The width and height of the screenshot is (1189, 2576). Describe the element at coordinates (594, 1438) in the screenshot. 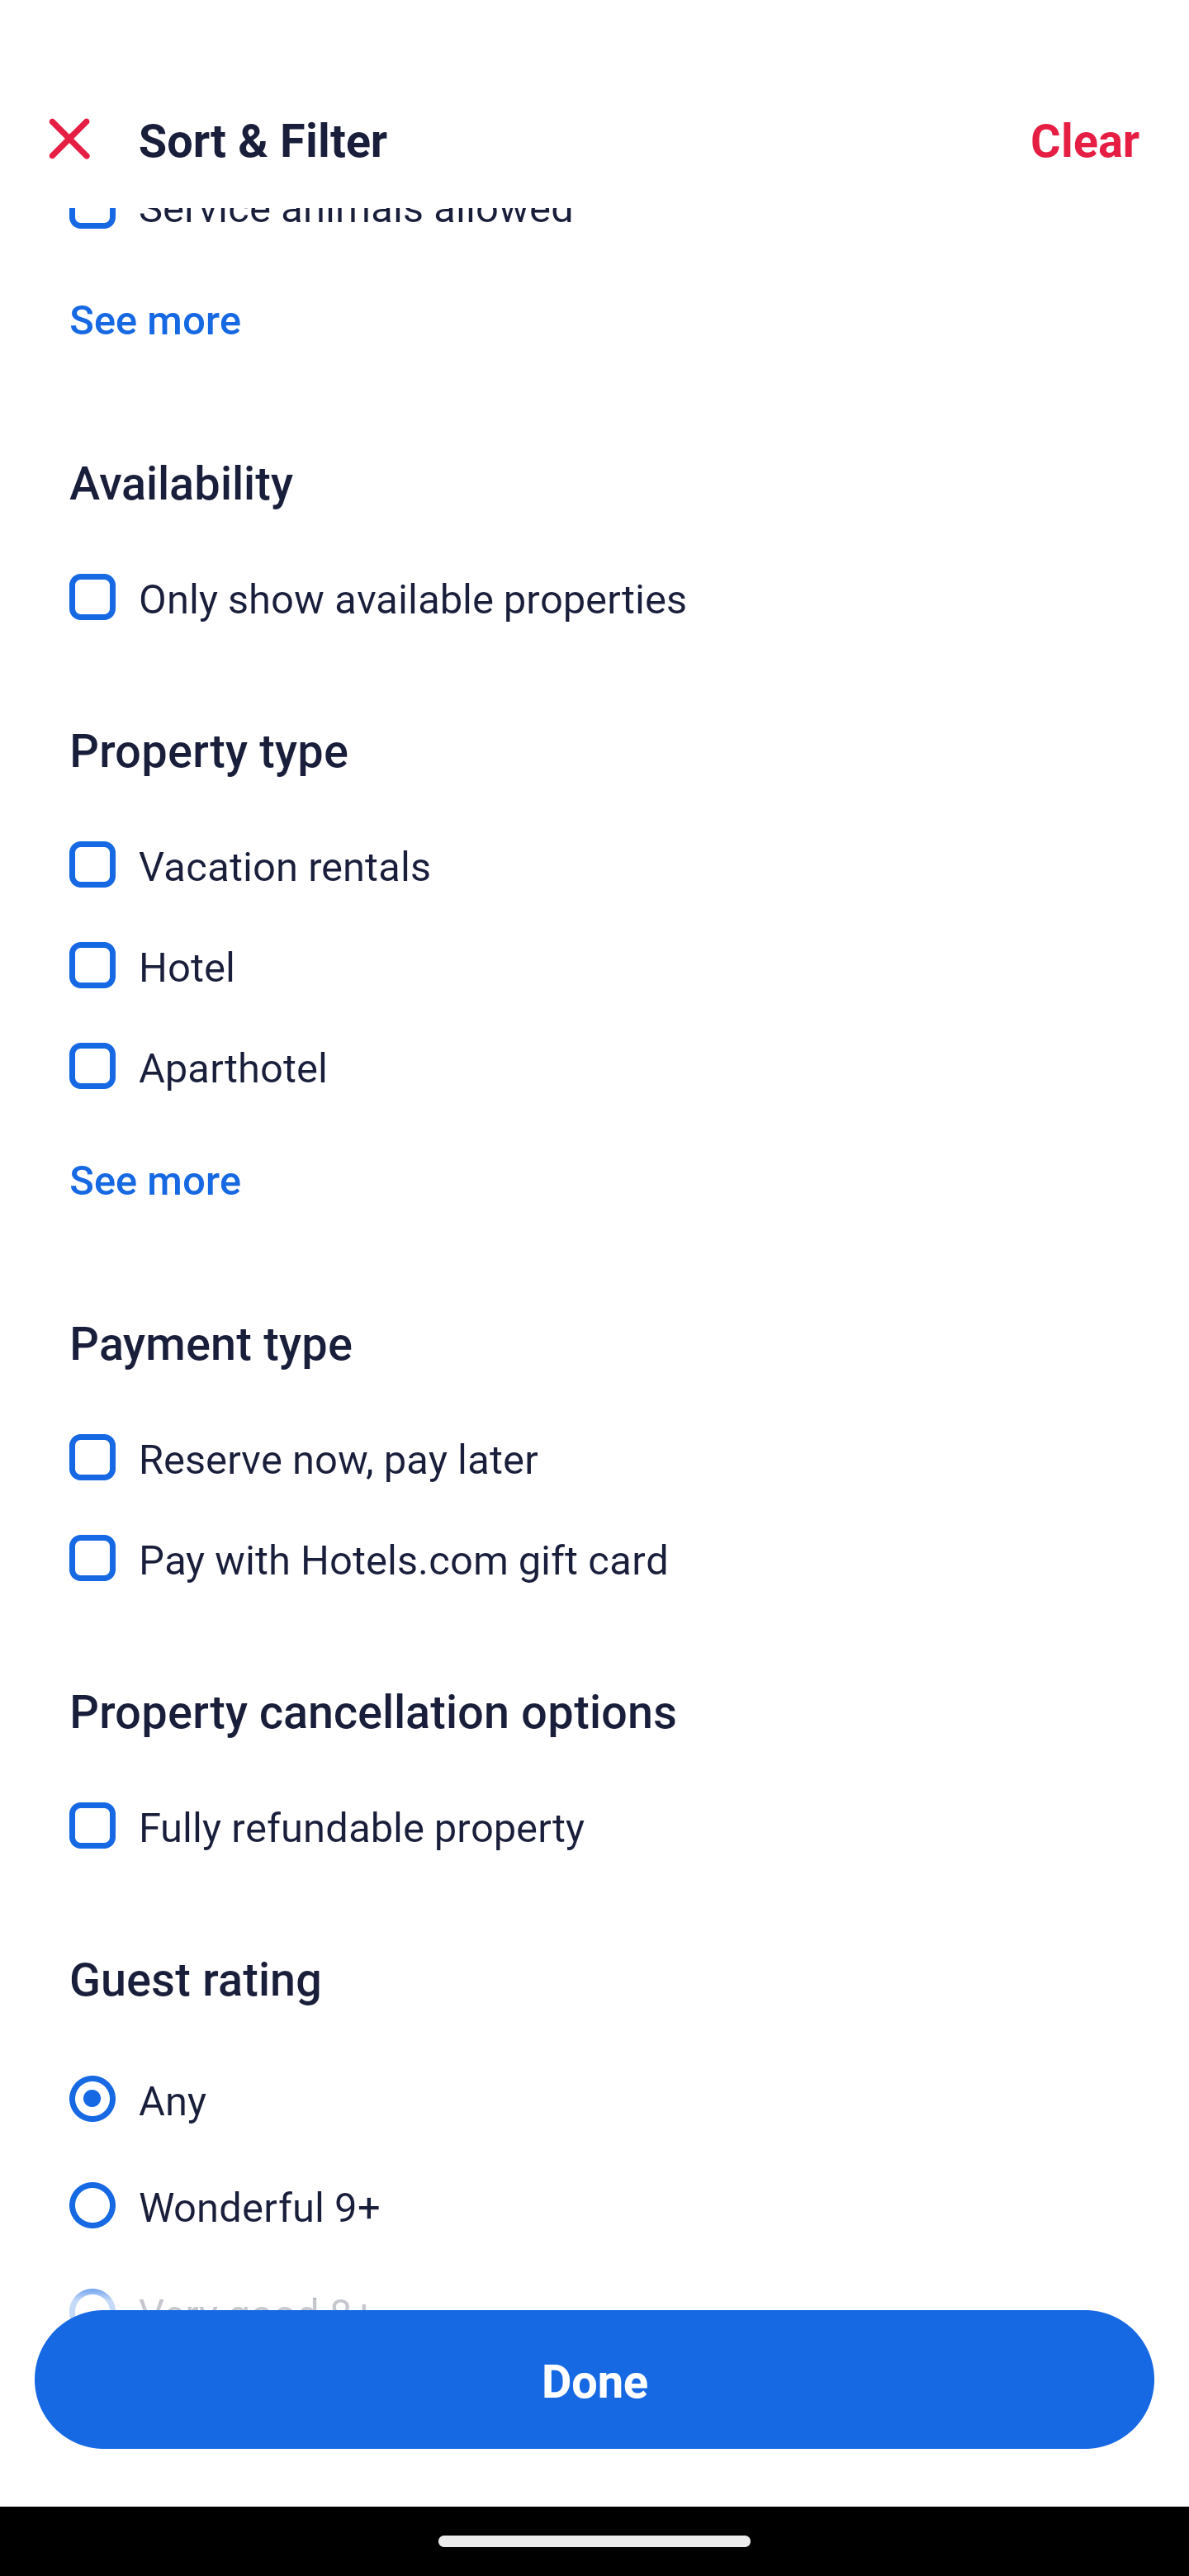

I see `Reserve now, pay later, Reserve now, pay later` at that location.